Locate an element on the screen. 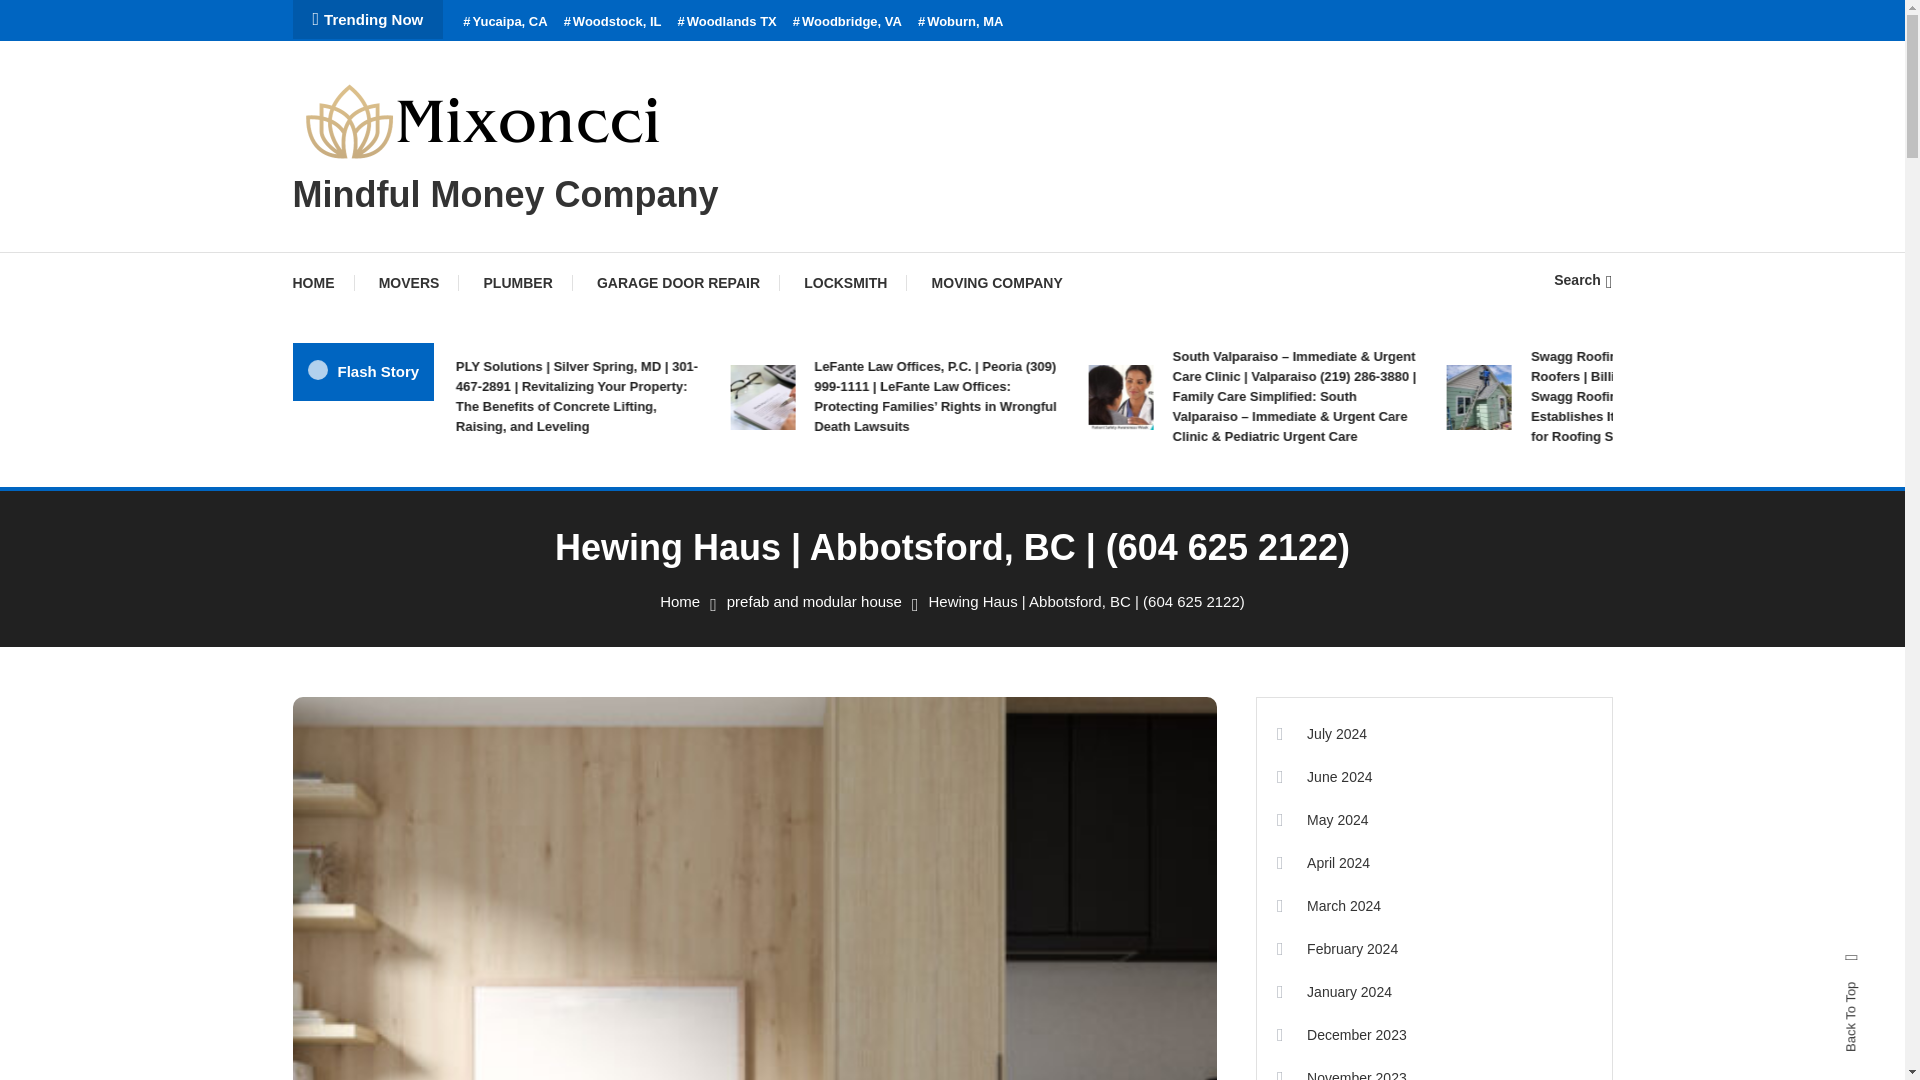 The width and height of the screenshot is (1920, 1080). GARAGE DOOR REPAIR is located at coordinates (678, 282).